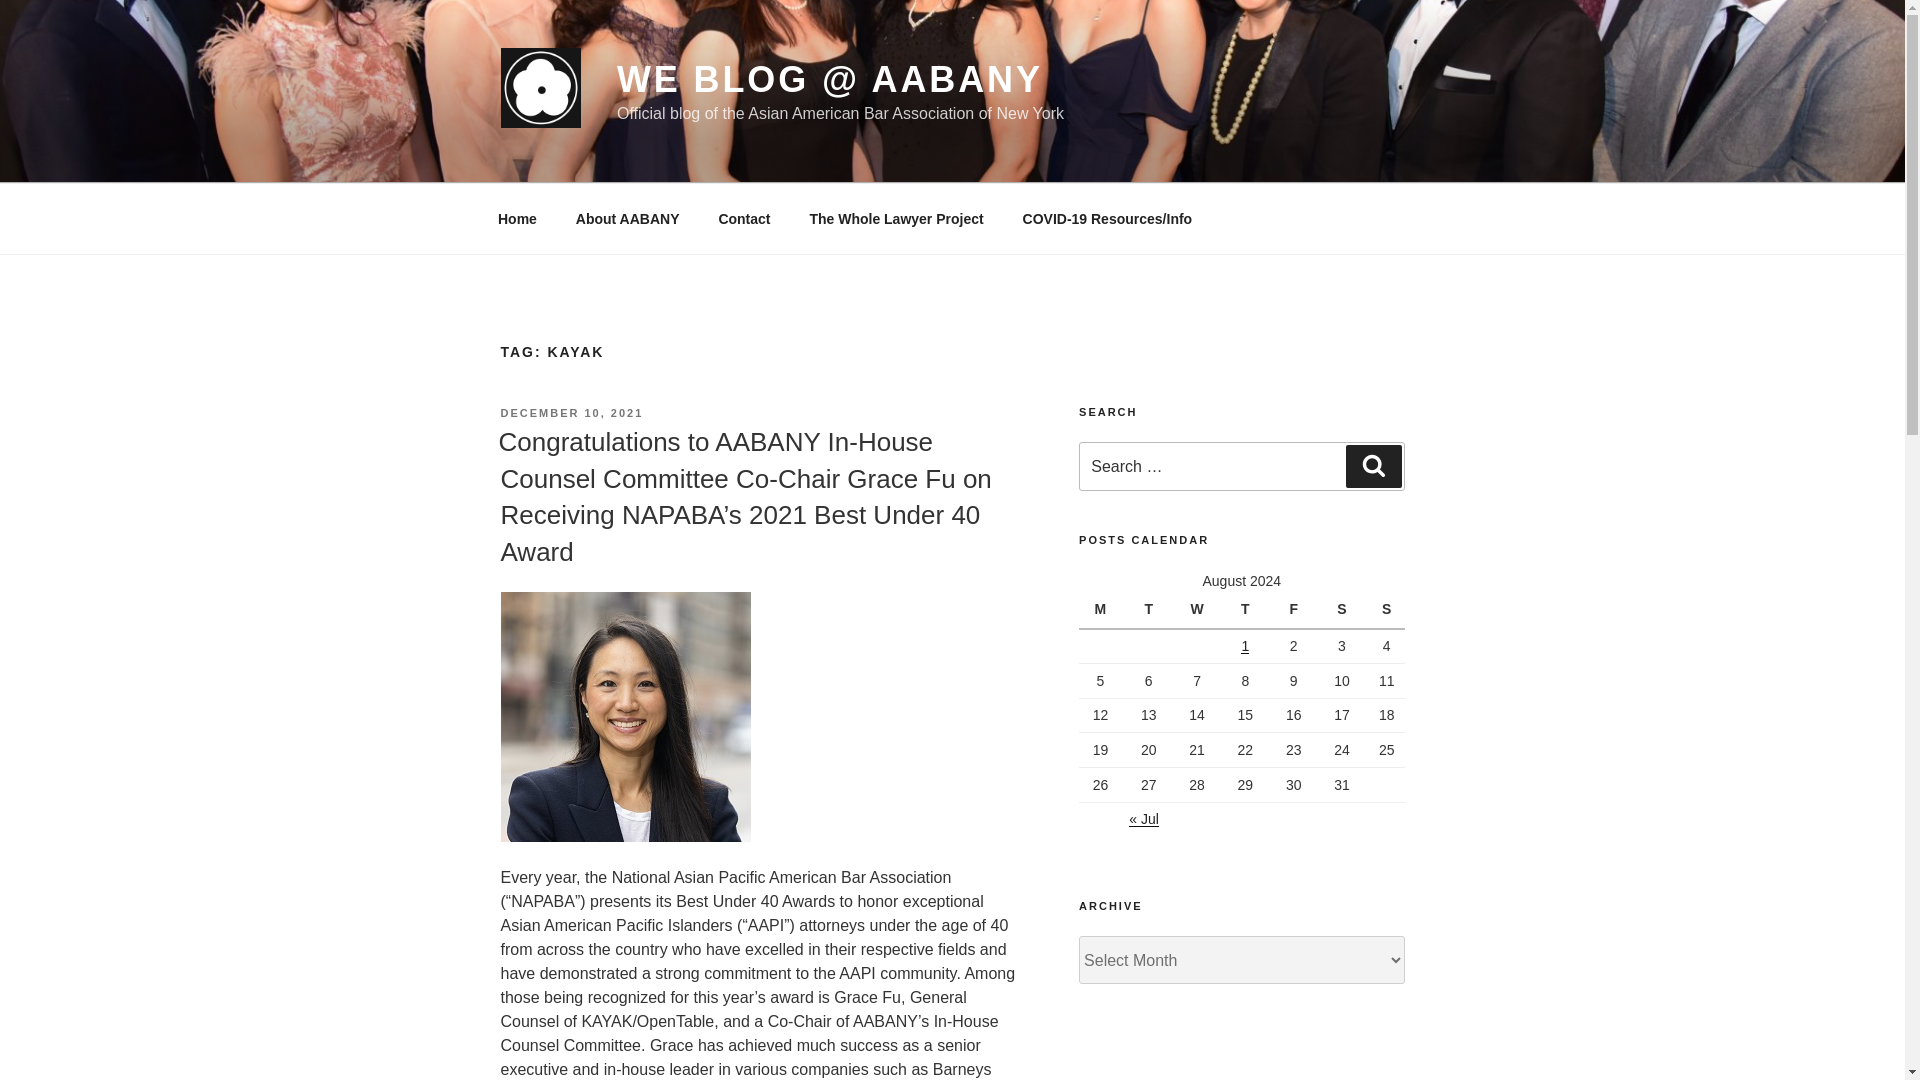  Describe the element at coordinates (744, 218) in the screenshot. I see `Contact` at that location.